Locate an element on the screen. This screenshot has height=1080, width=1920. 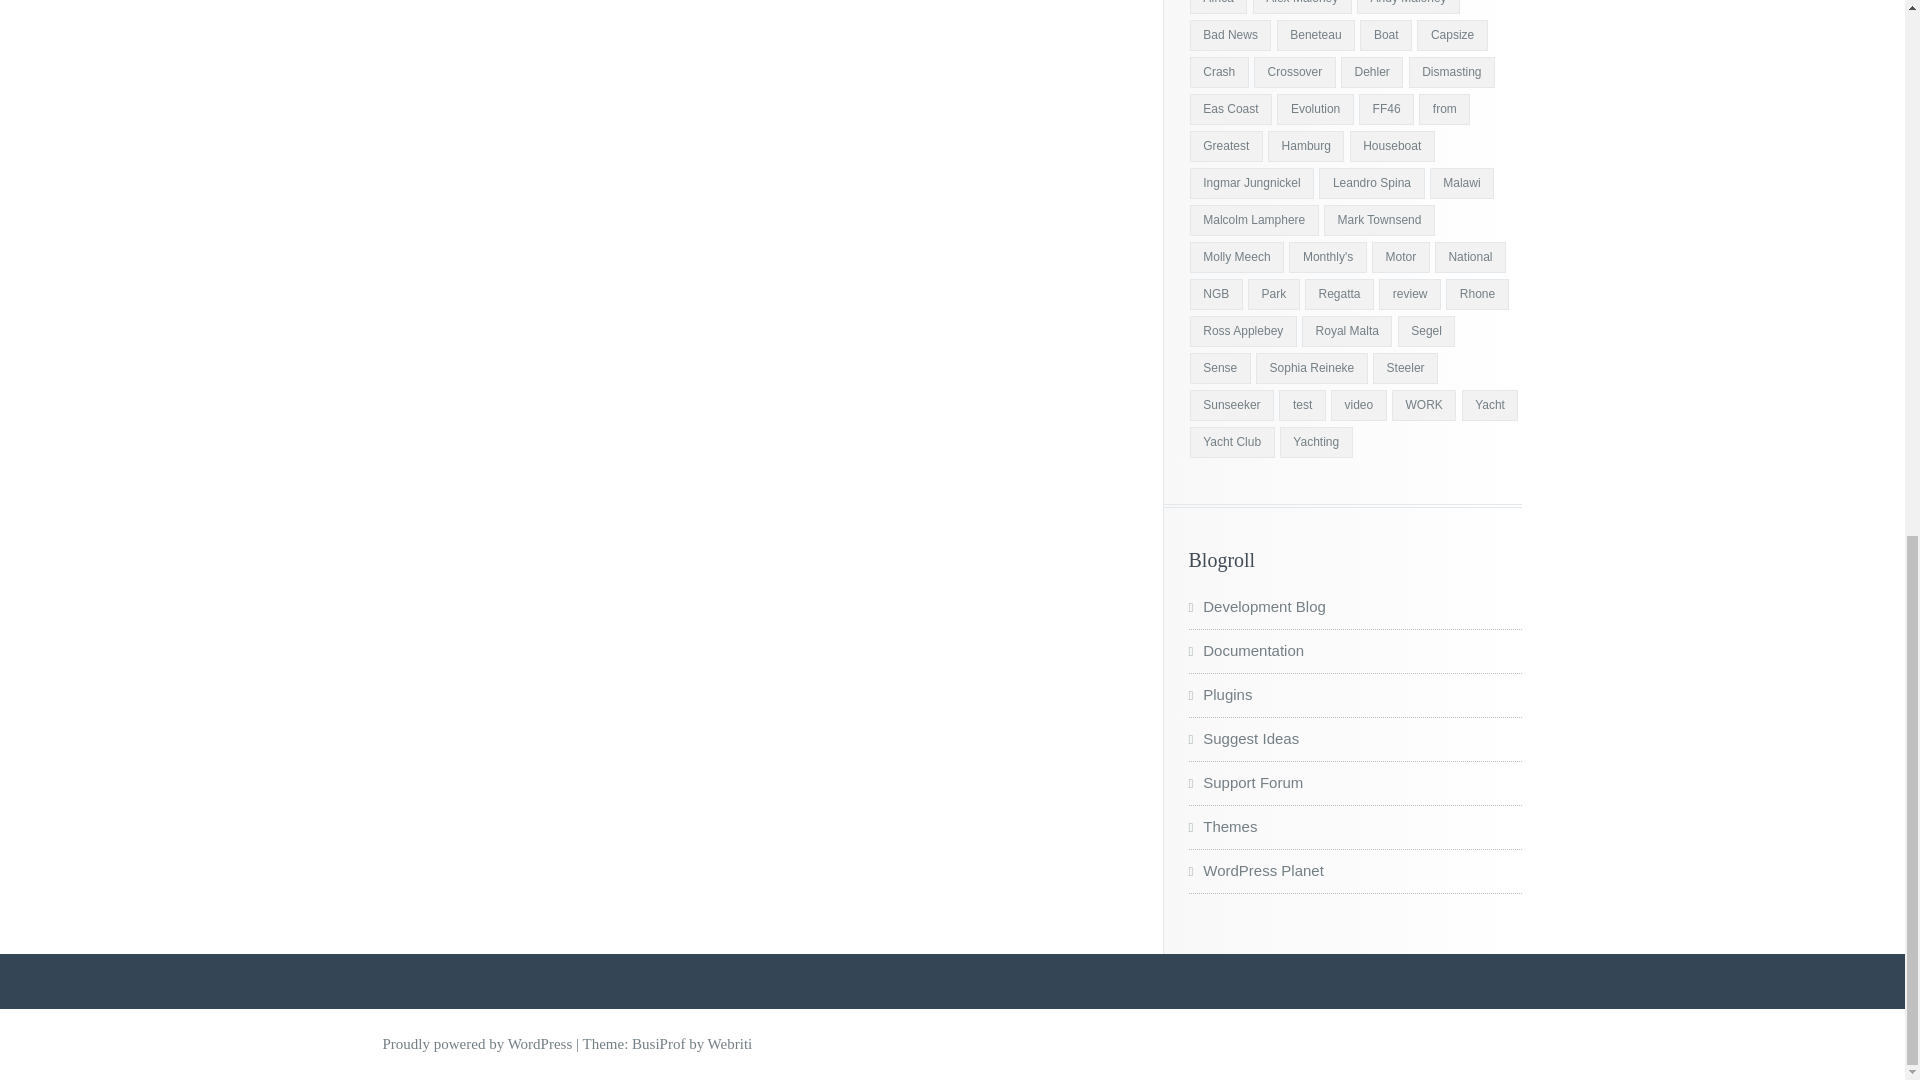
Alex Maloney is located at coordinates (1302, 7).